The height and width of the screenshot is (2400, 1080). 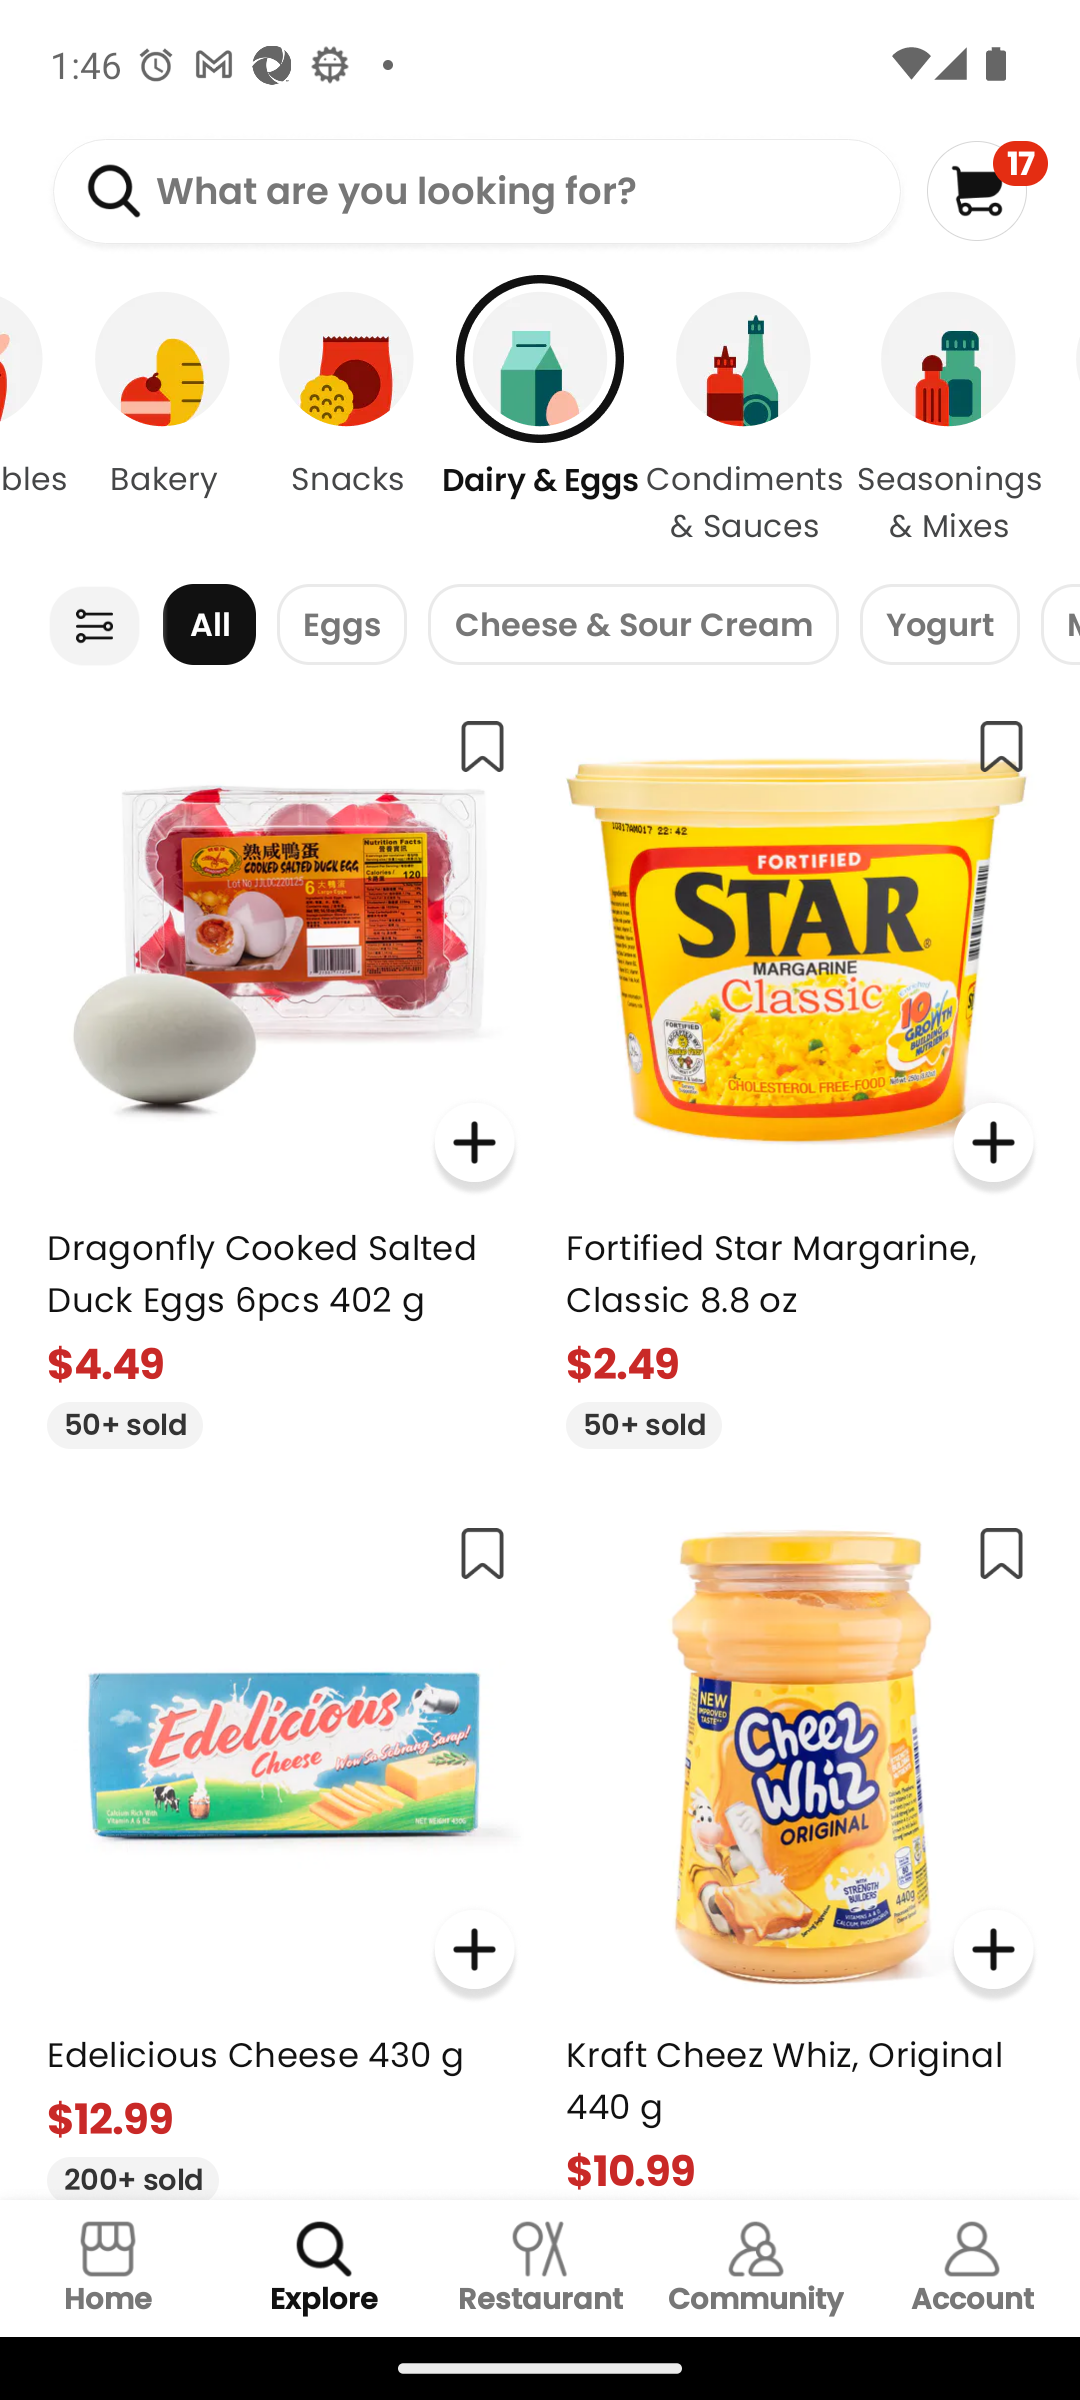 What do you see at coordinates (280, 1850) in the screenshot?
I see `Edelicious Cheese 430 g $12.99 200+ sold` at bounding box center [280, 1850].